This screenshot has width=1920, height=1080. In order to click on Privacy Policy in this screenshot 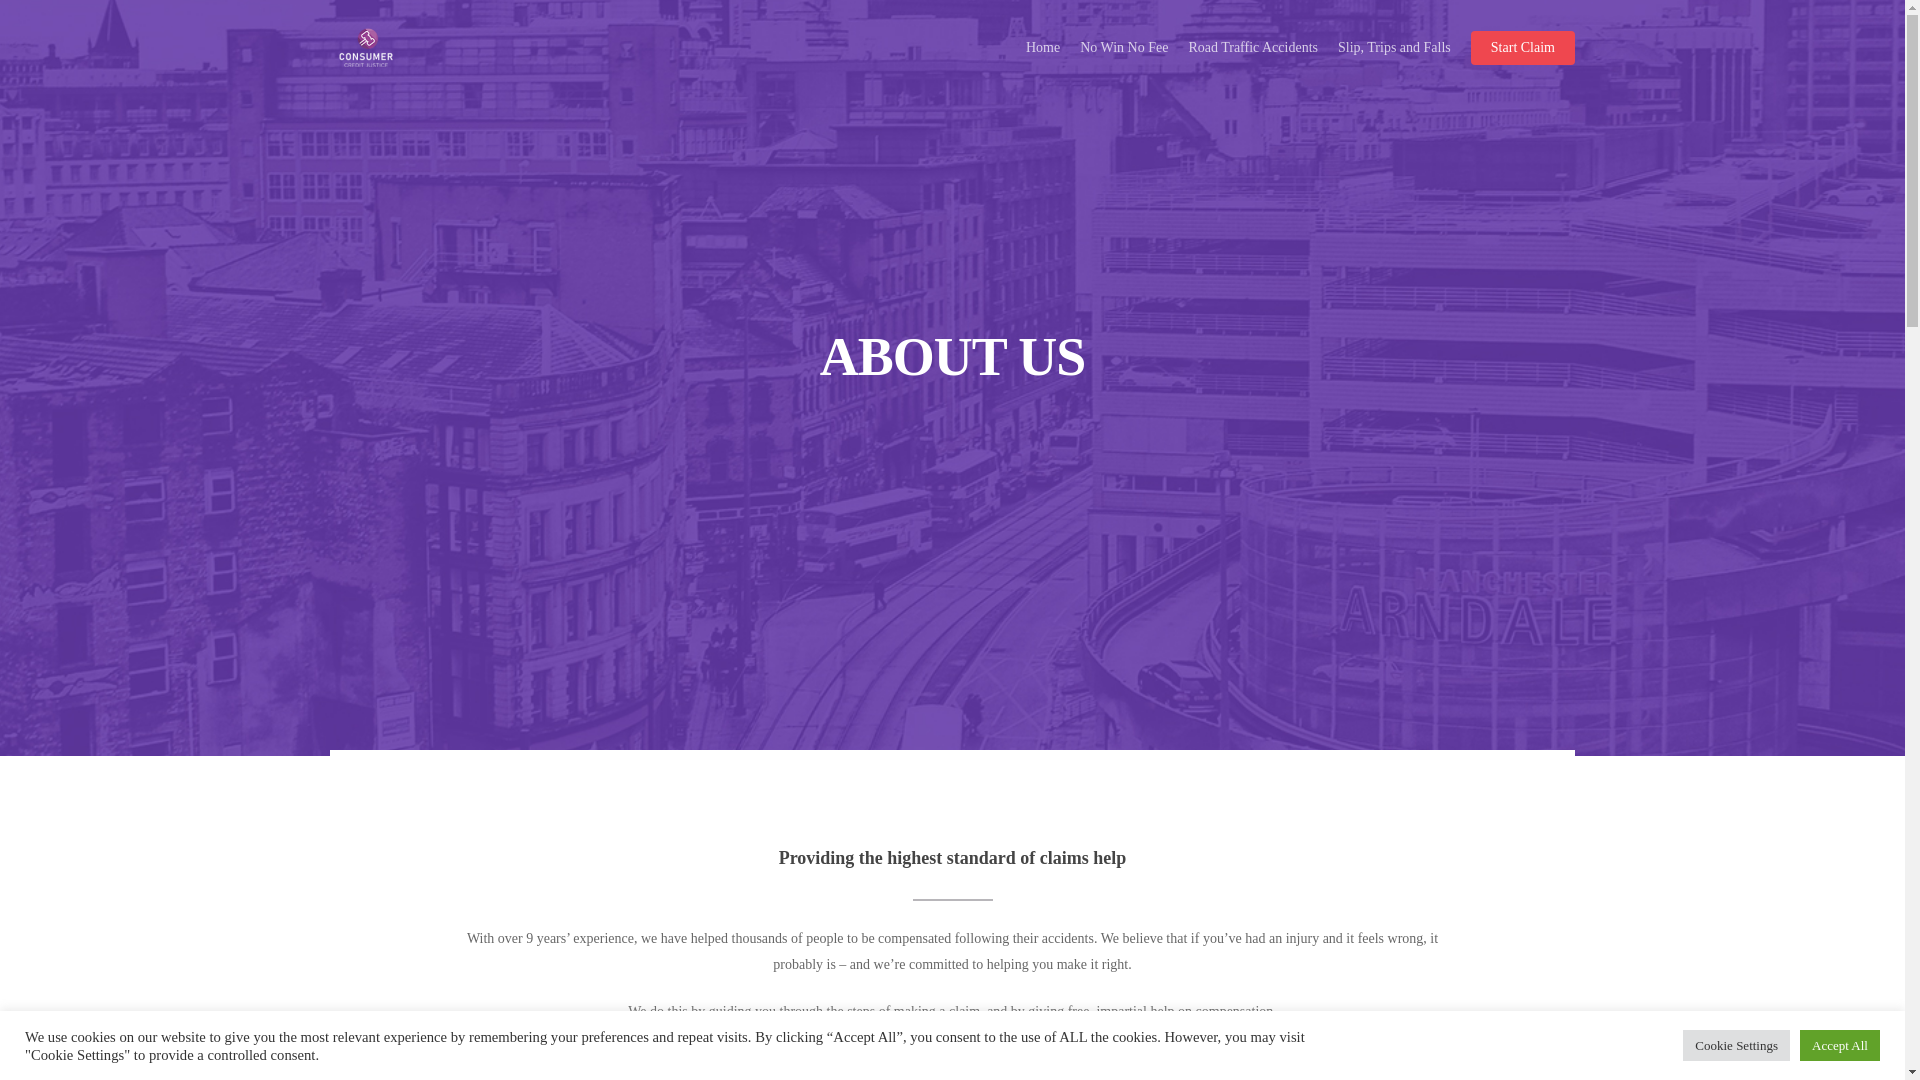, I will do `click(528, 824)`.